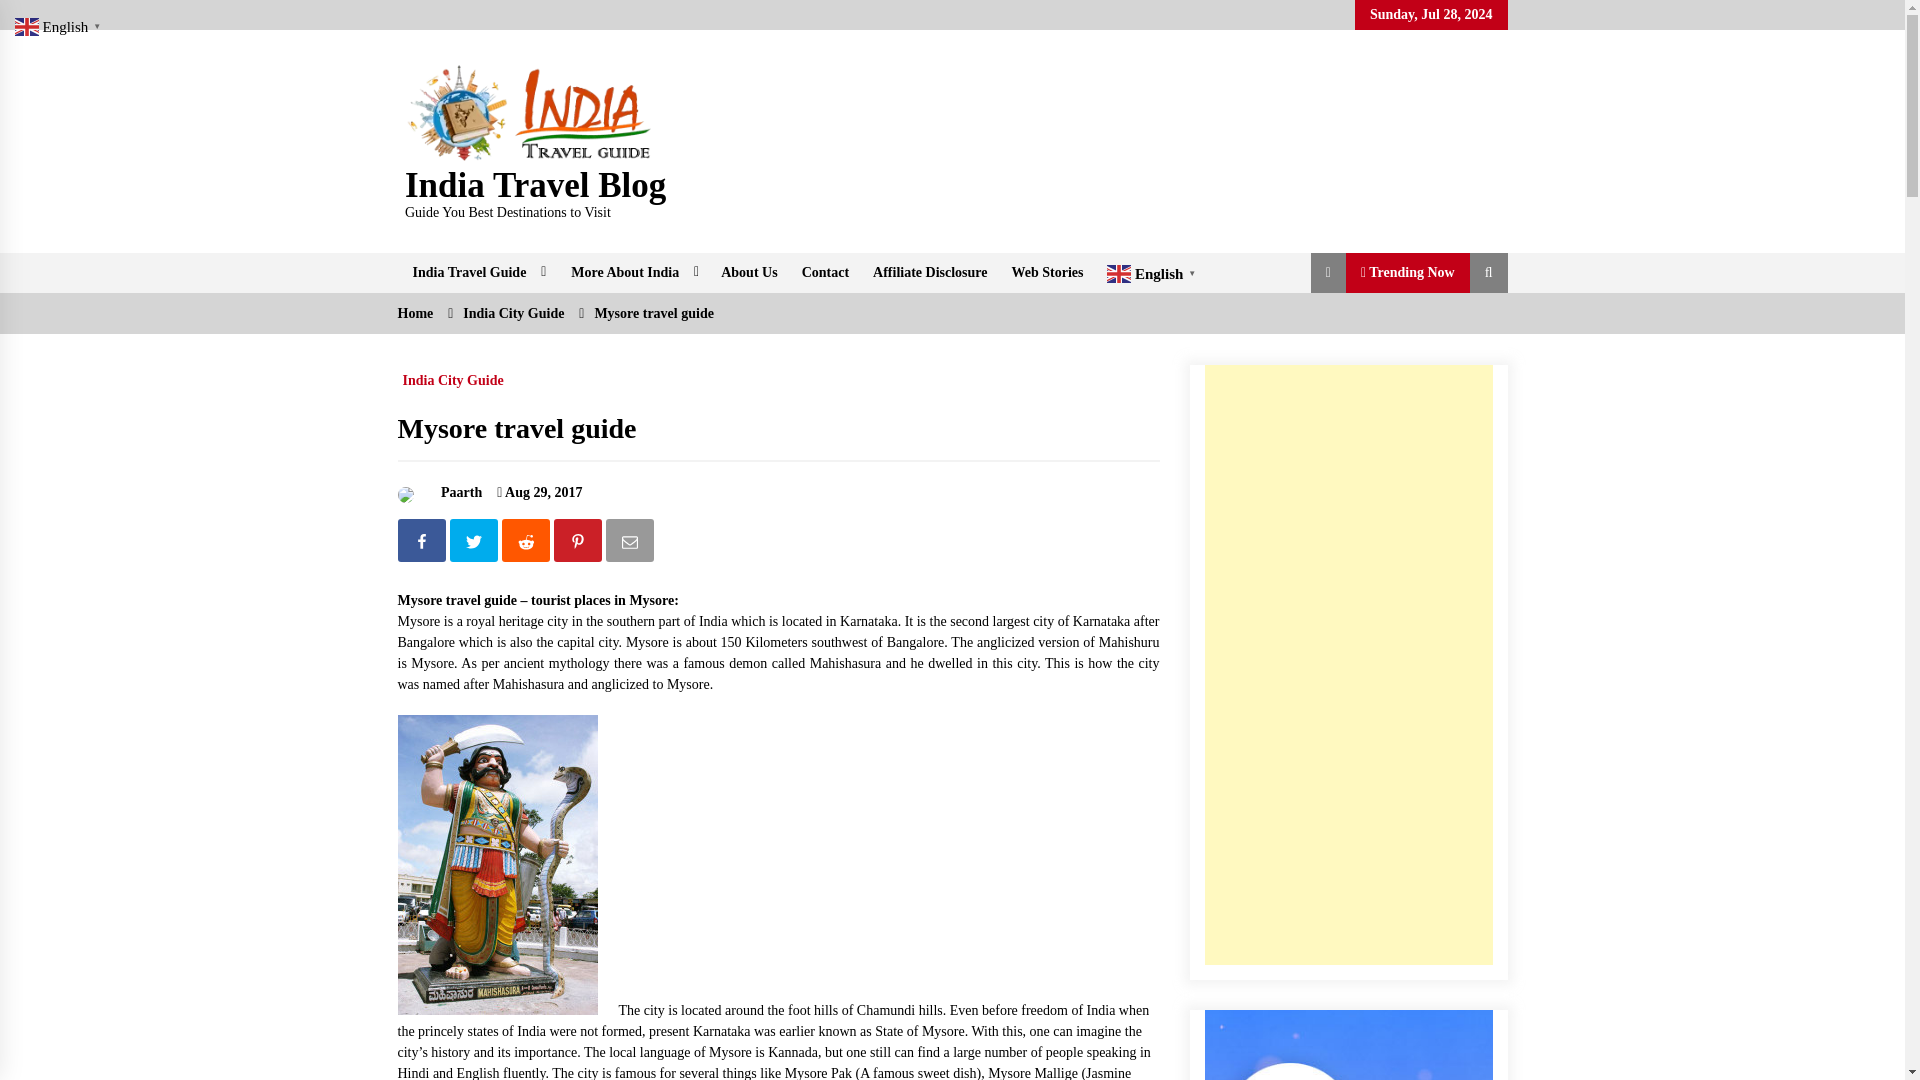 Image resolution: width=1920 pixels, height=1080 pixels. I want to click on India Travel Guide, so click(476, 272).